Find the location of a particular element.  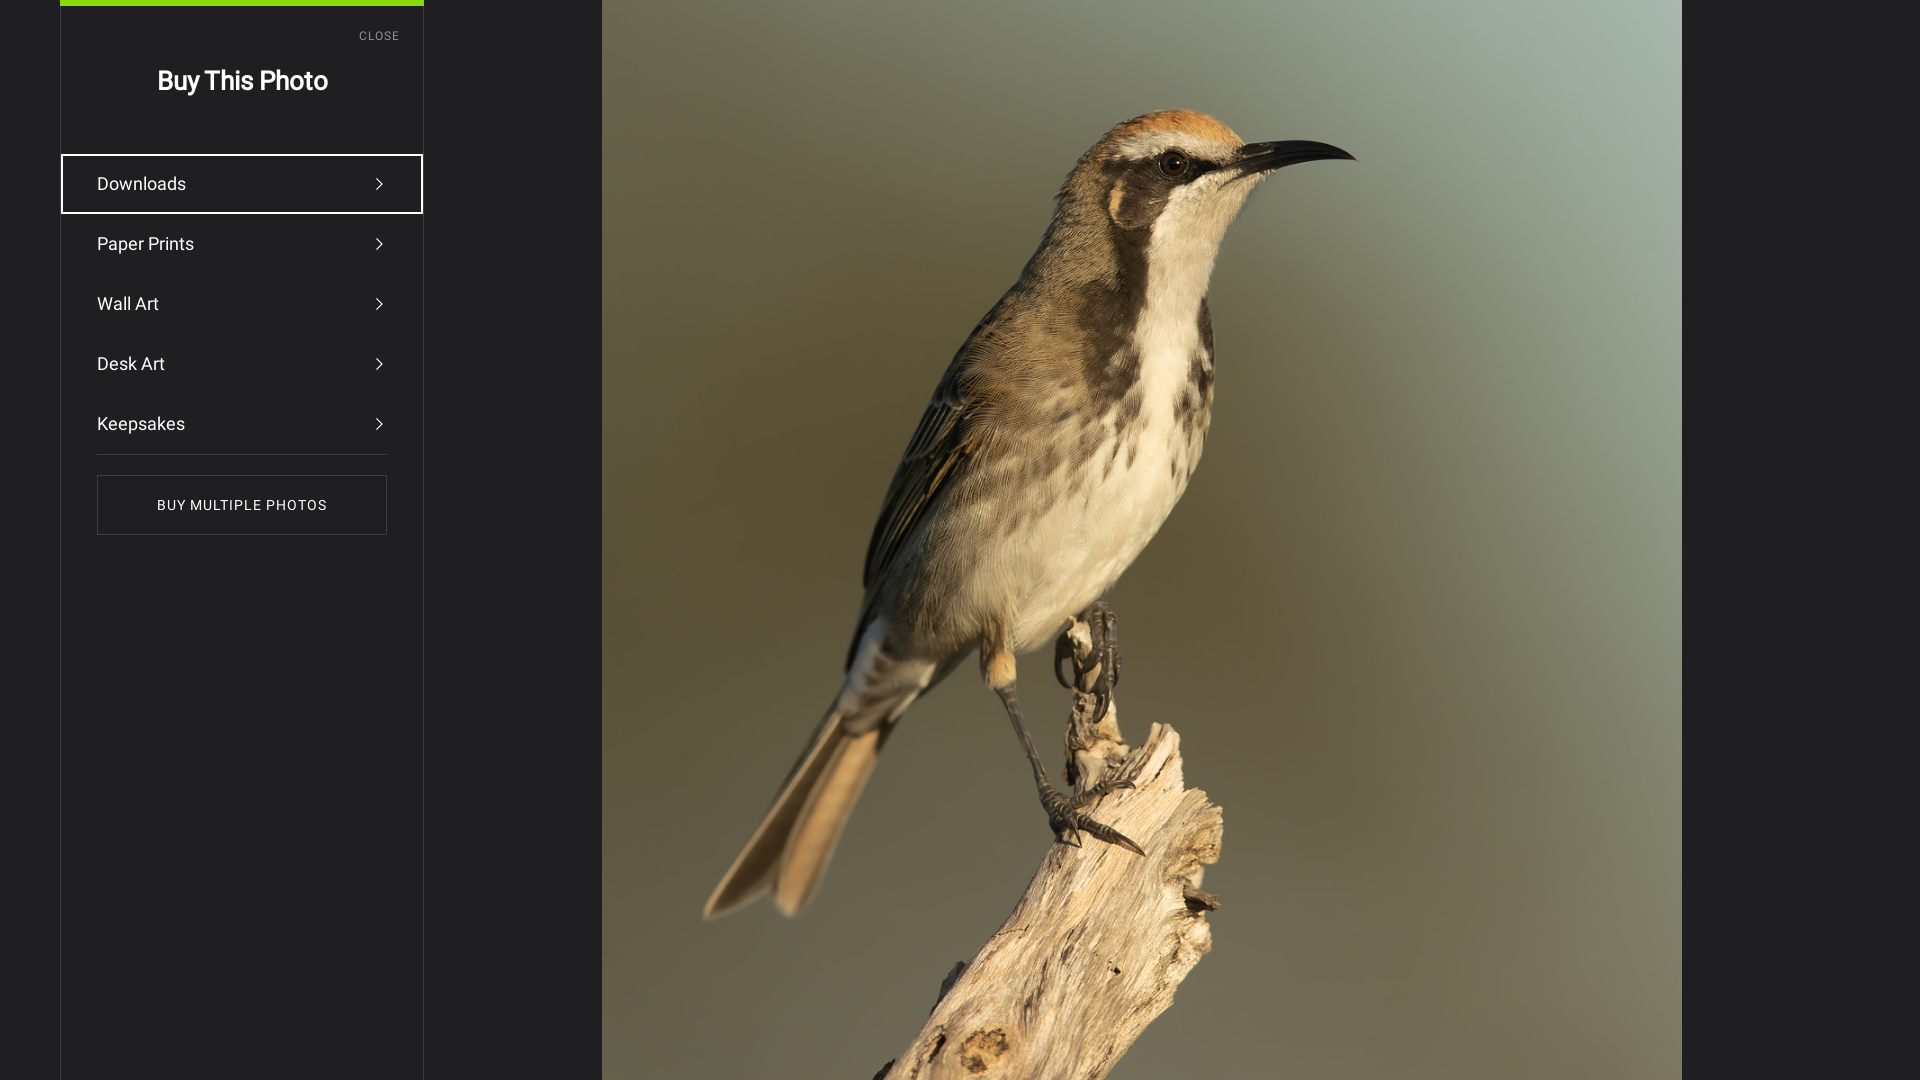

Home is located at coordinates (1058, 121).